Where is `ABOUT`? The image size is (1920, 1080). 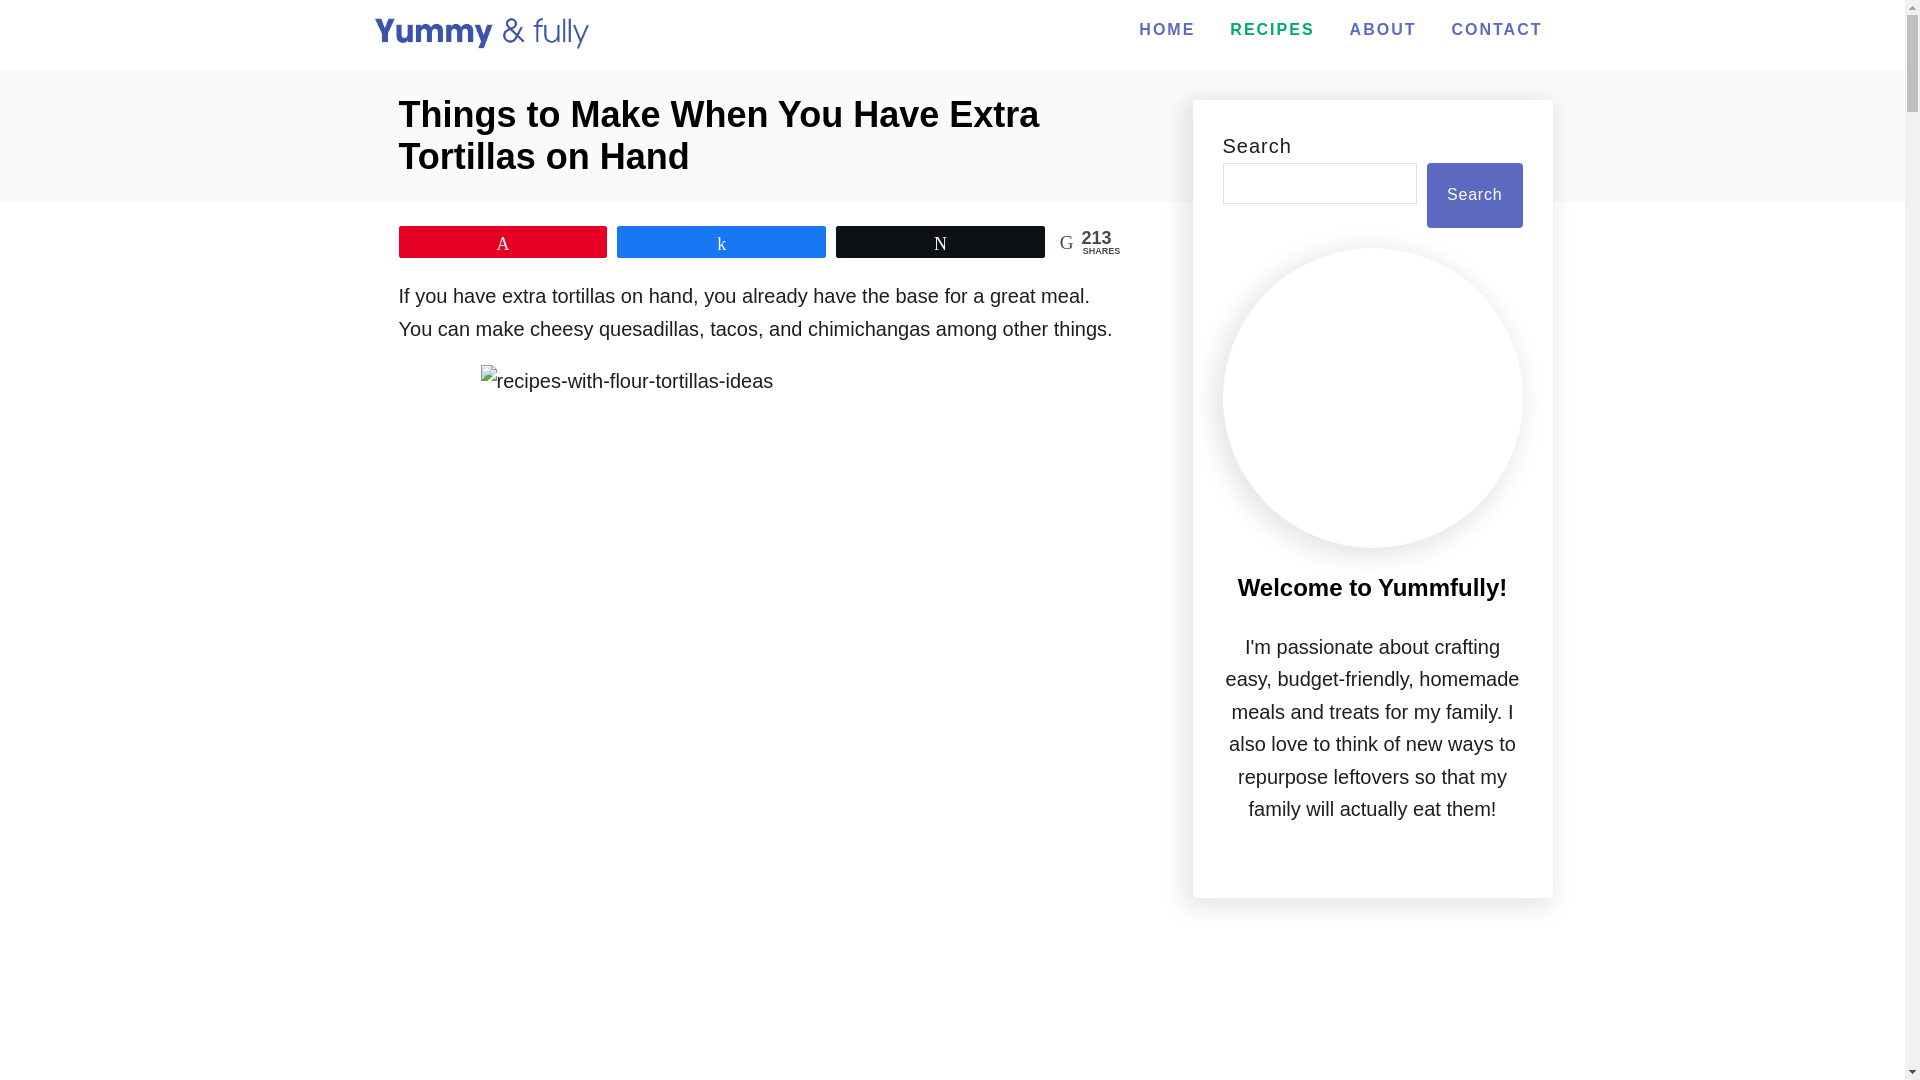 ABOUT is located at coordinates (1383, 29).